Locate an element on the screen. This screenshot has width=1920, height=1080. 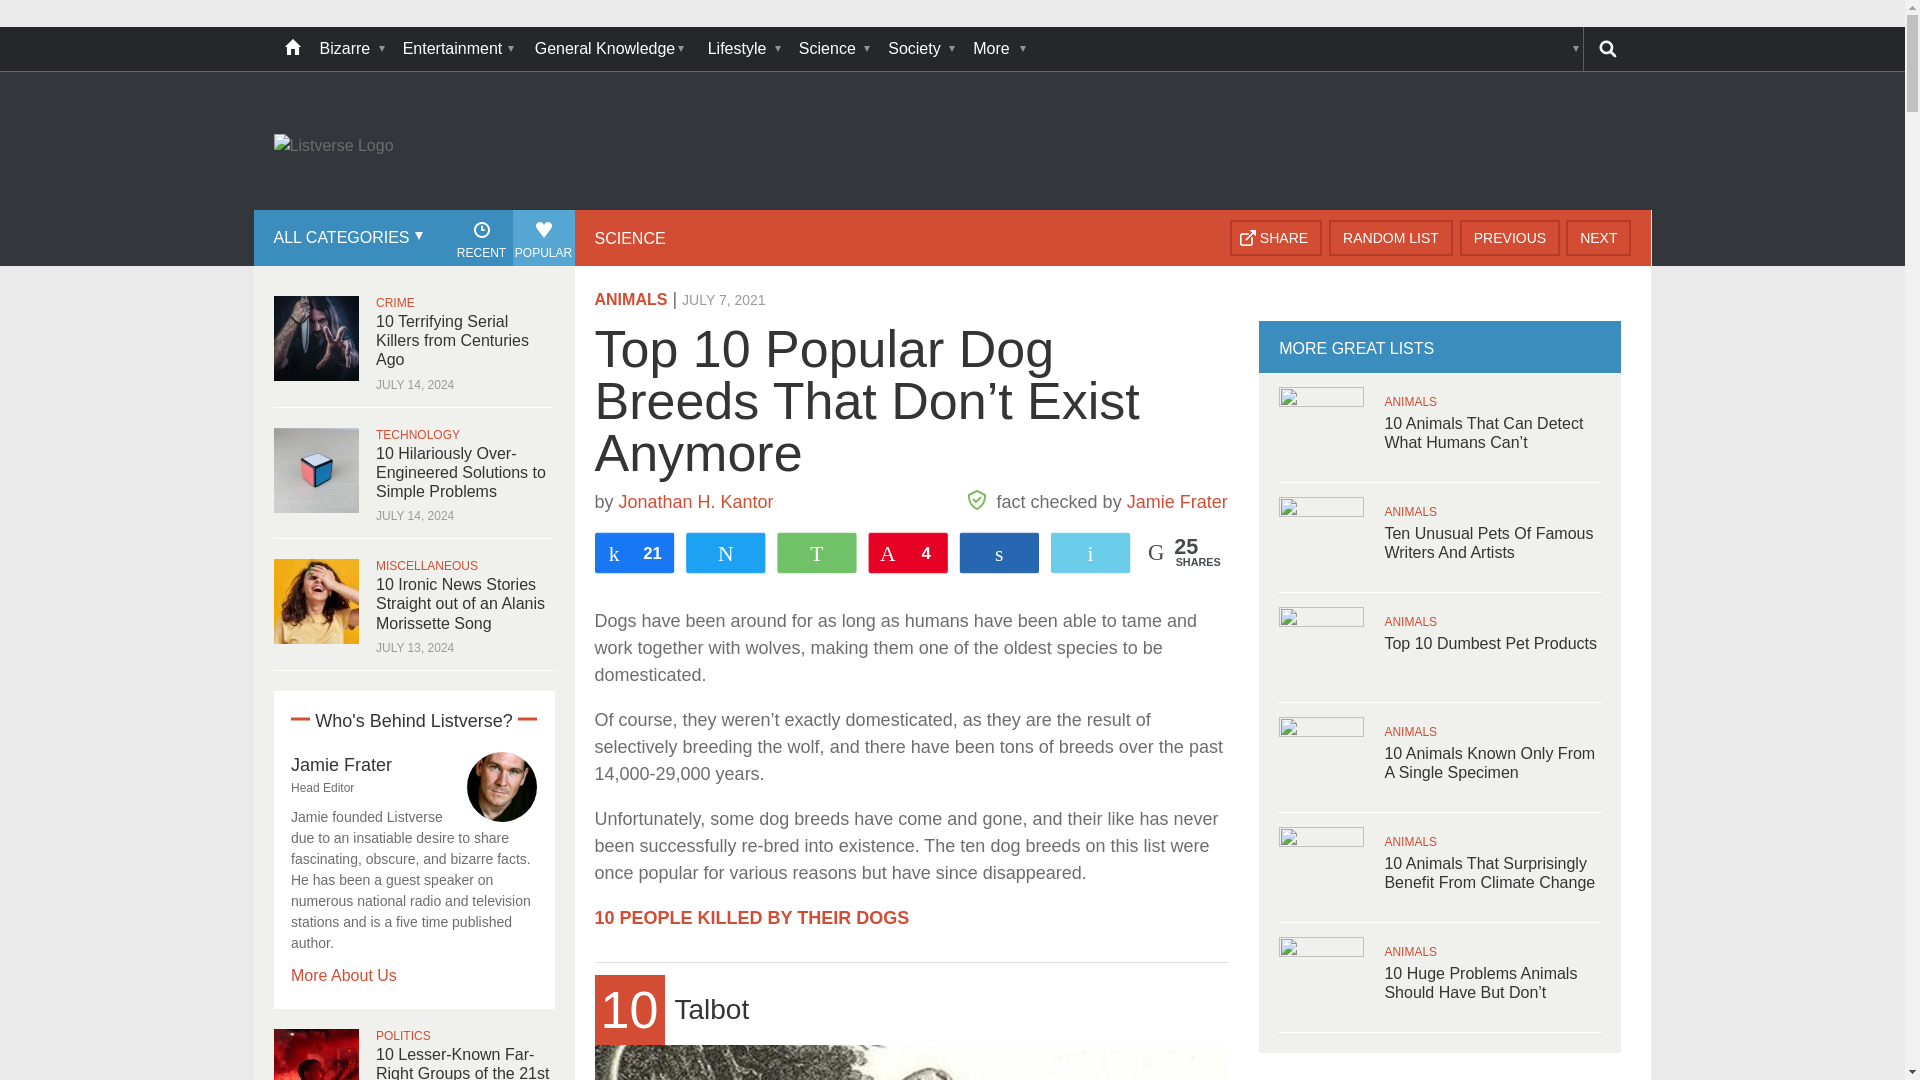
Popular is located at coordinates (543, 237).